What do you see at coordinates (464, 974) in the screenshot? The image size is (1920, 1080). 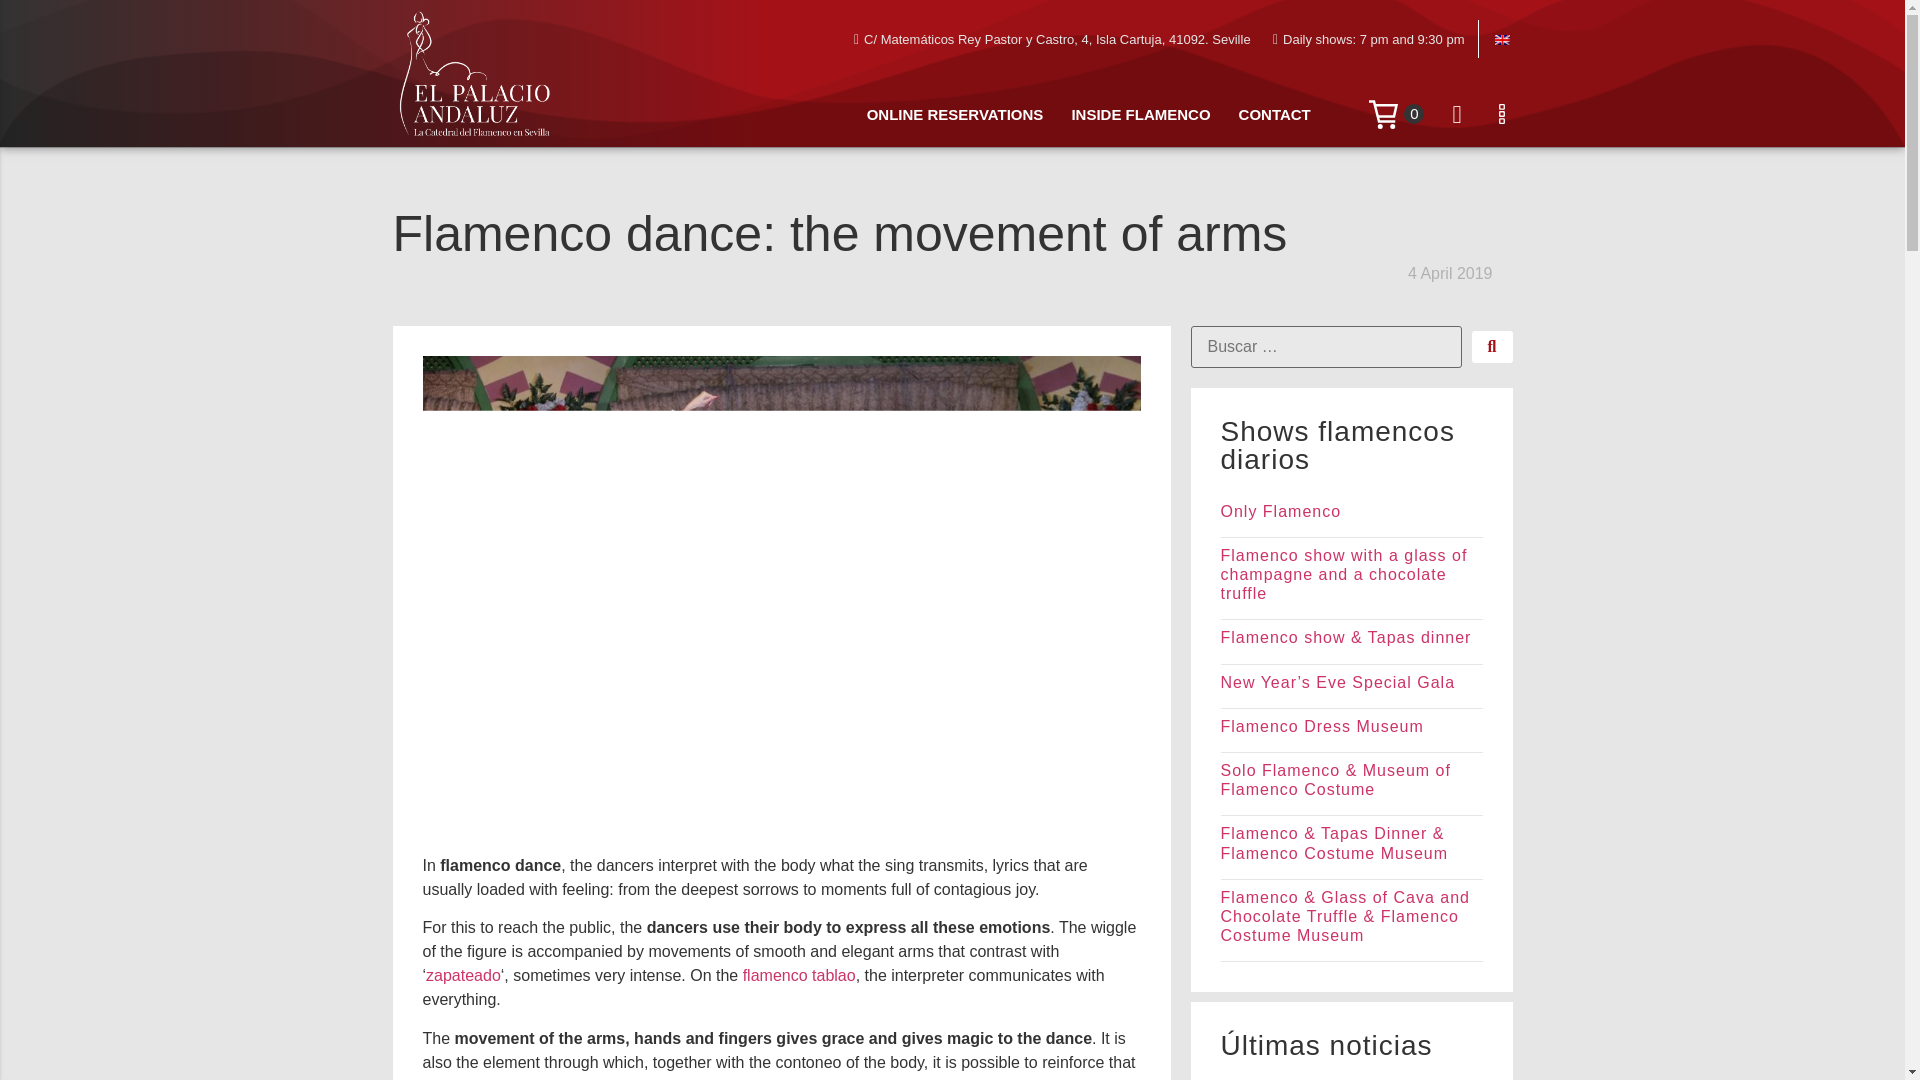 I see `zapateado` at bounding box center [464, 974].